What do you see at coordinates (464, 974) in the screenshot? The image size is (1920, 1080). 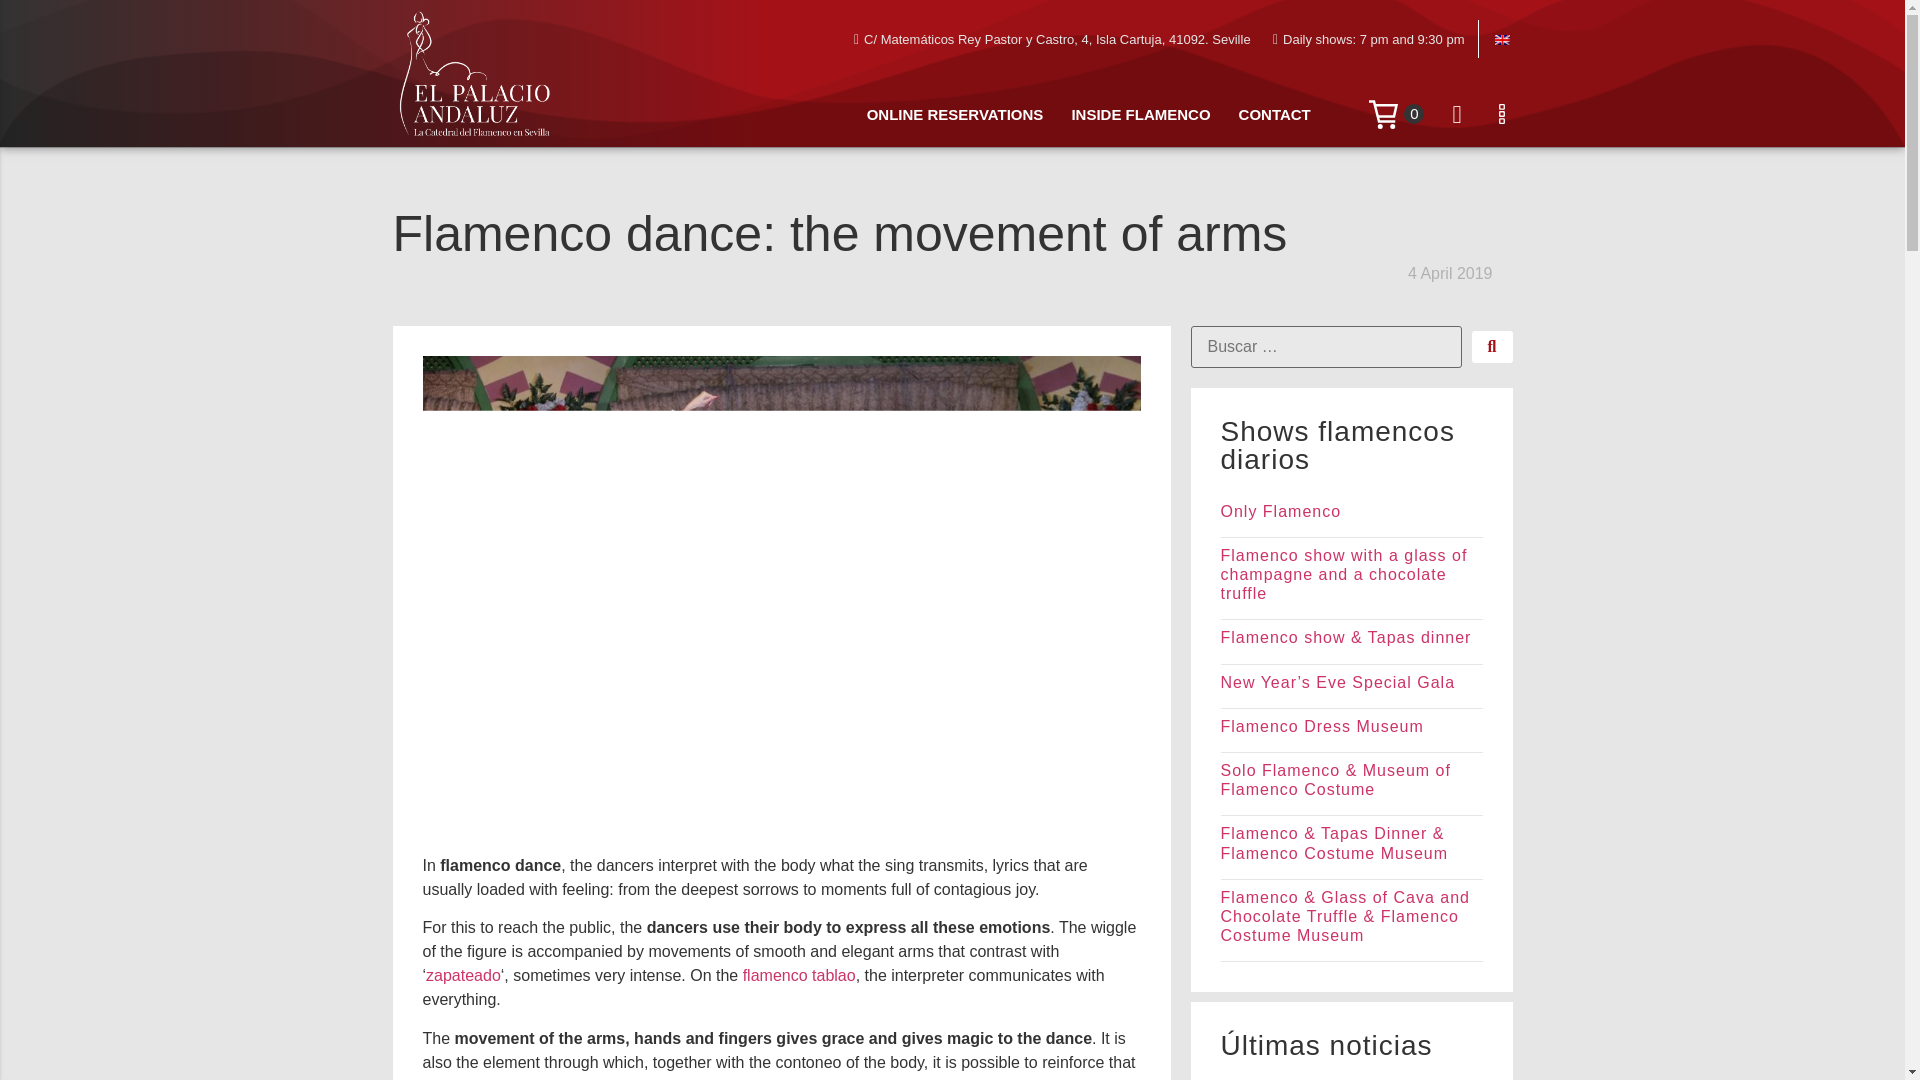 I see `zapateado` at bounding box center [464, 974].